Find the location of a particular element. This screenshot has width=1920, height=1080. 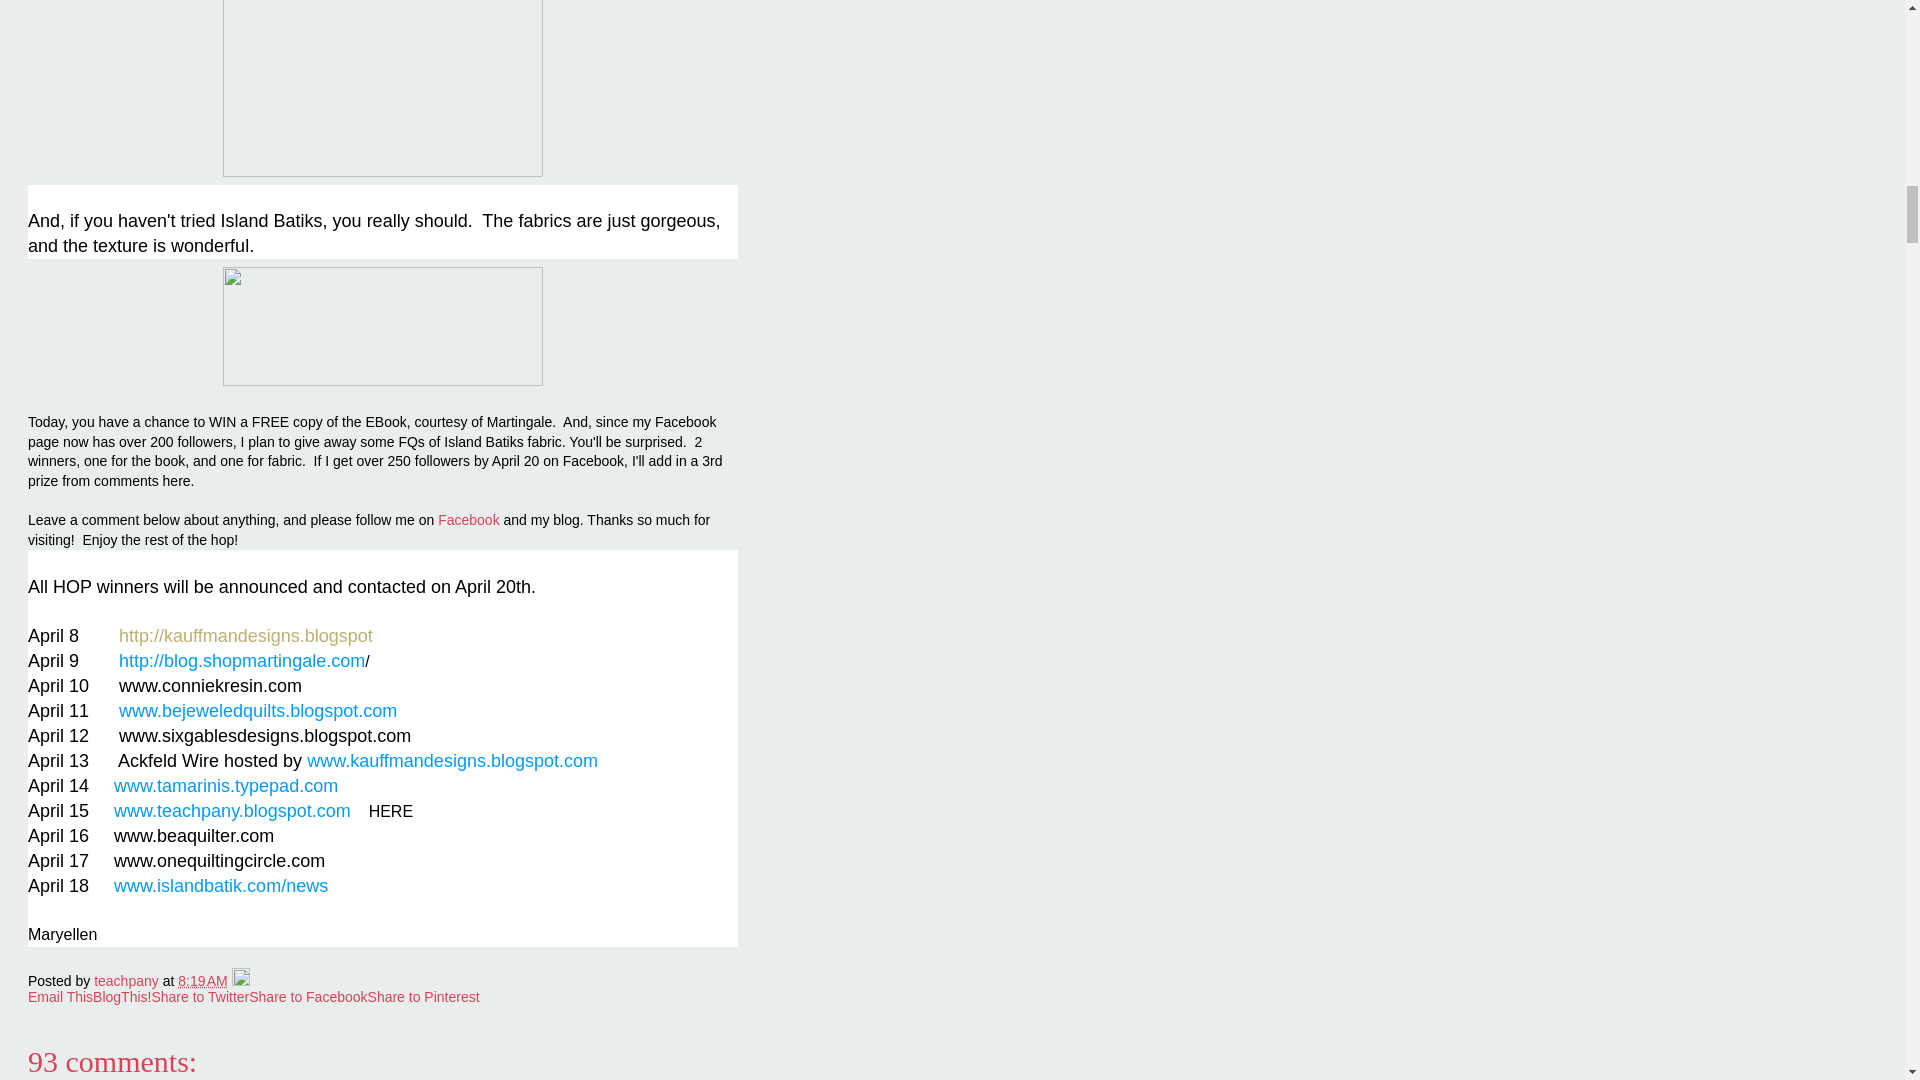

www.conniekresin.com    is located at coordinates (216, 686).